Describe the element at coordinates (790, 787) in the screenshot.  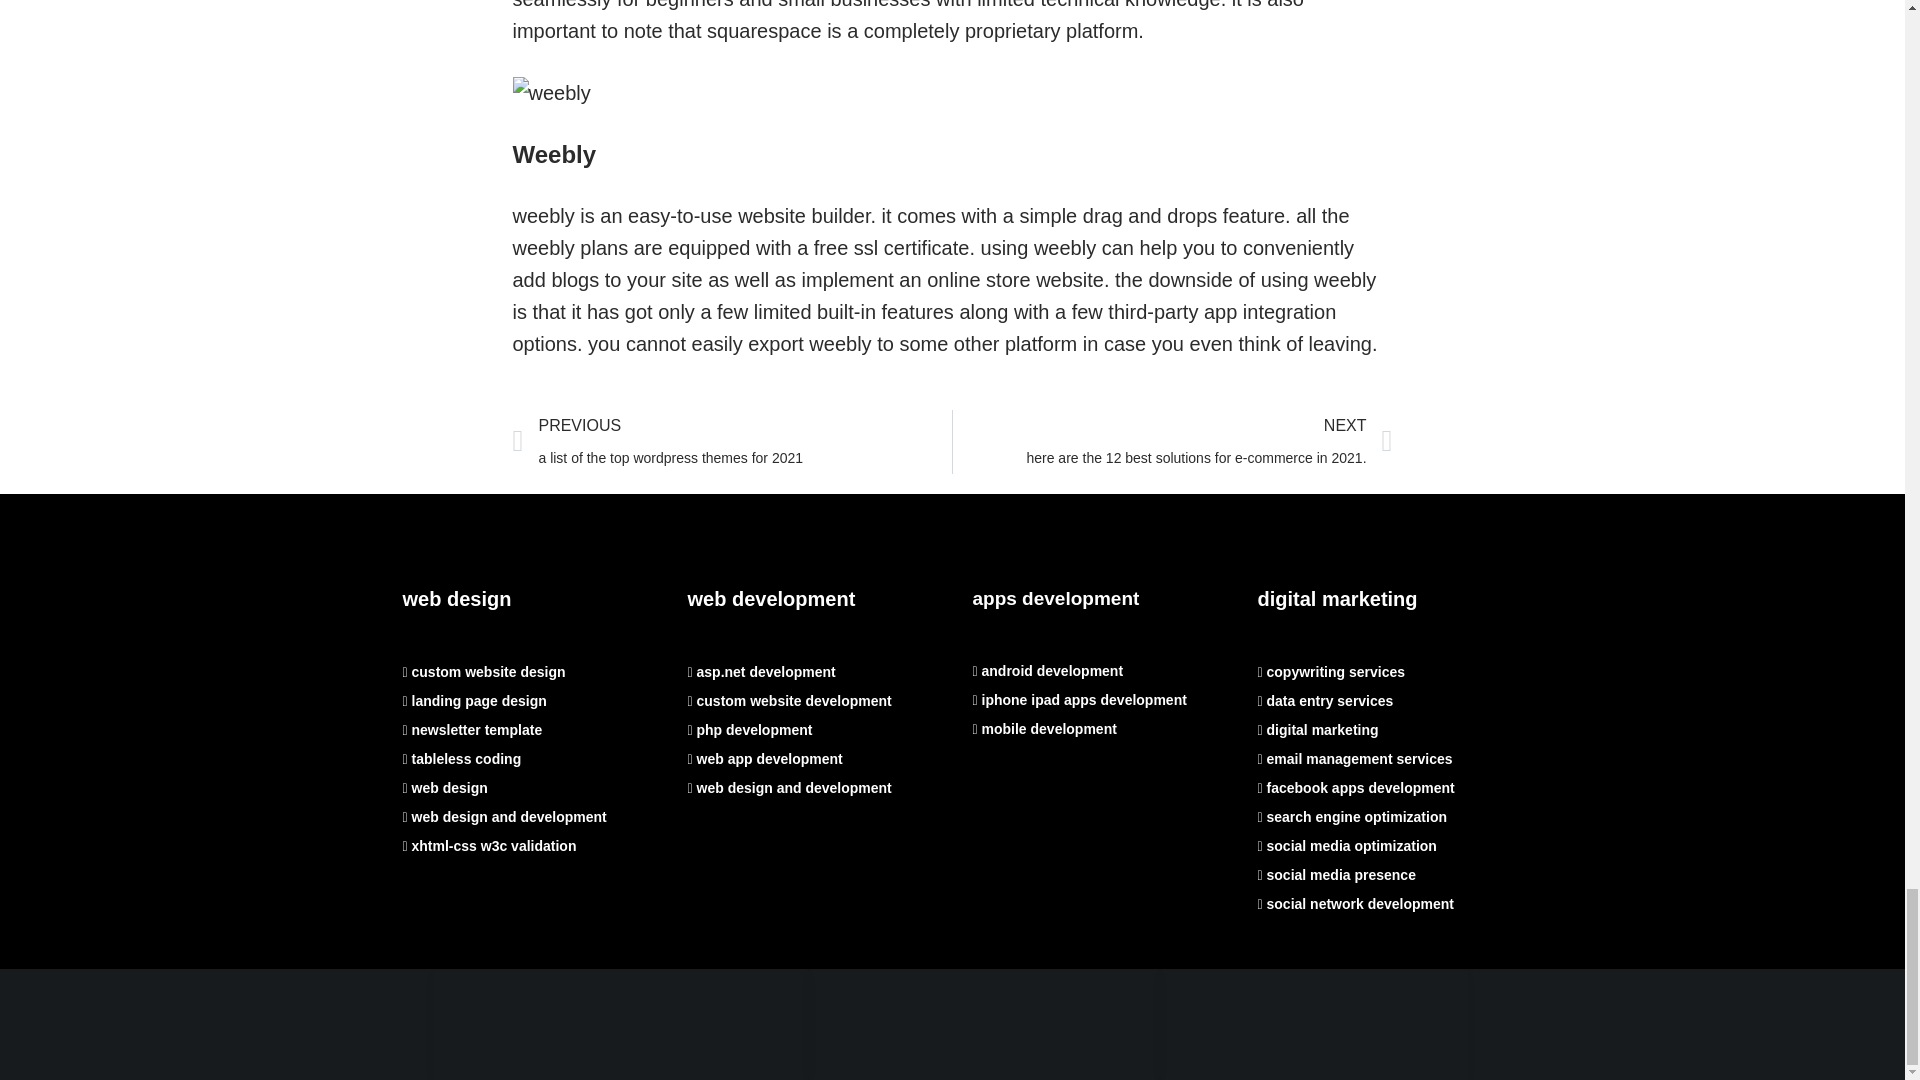
I see `xhtml-css w3c validation` at that location.